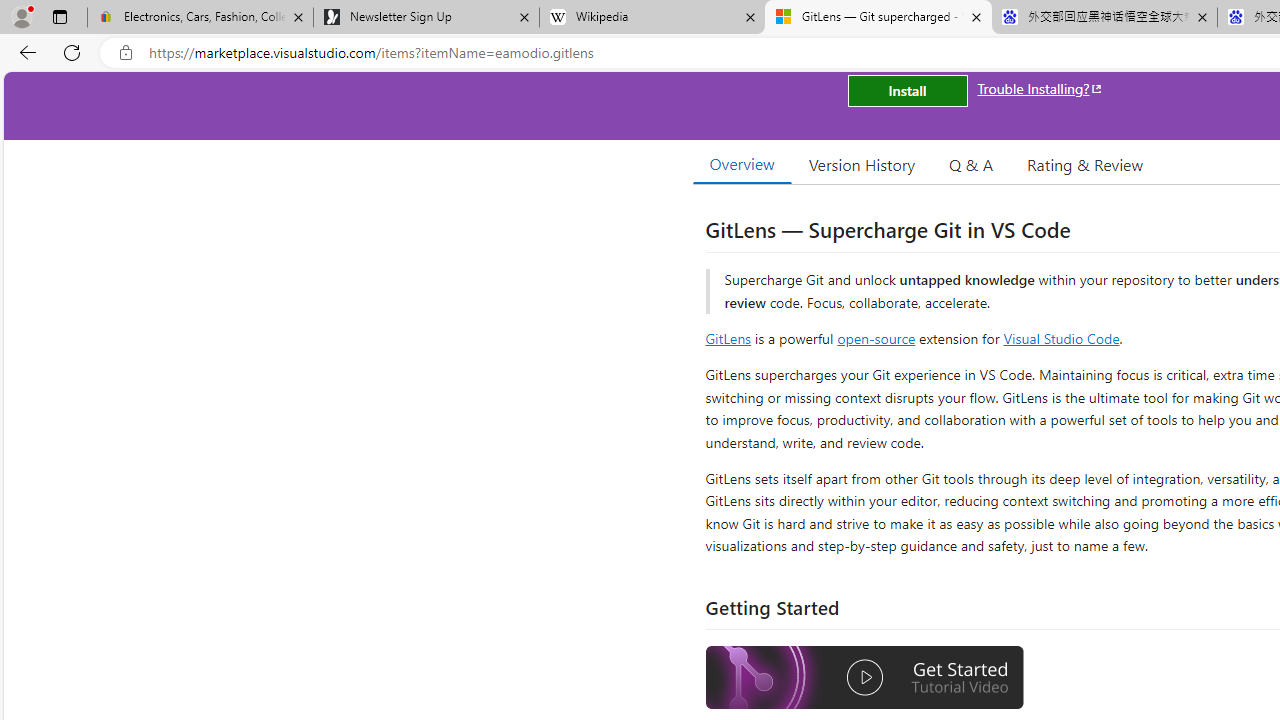 The image size is (1280, 720). Describe the element at coordinates (742, 164) in the screenshot. I see `Overview` at that location.